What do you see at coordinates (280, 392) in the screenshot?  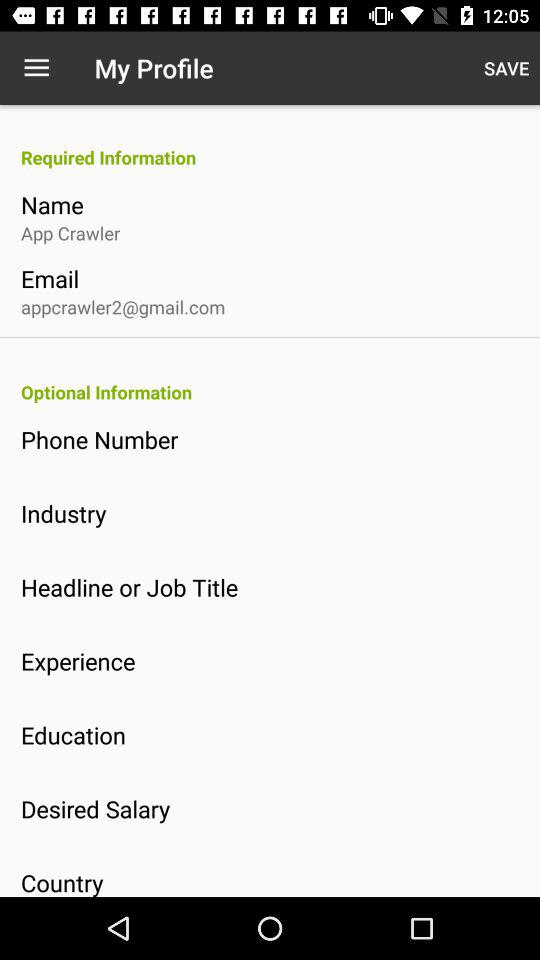 I see `jump to optional information icon` at bounding box center [280, 392].